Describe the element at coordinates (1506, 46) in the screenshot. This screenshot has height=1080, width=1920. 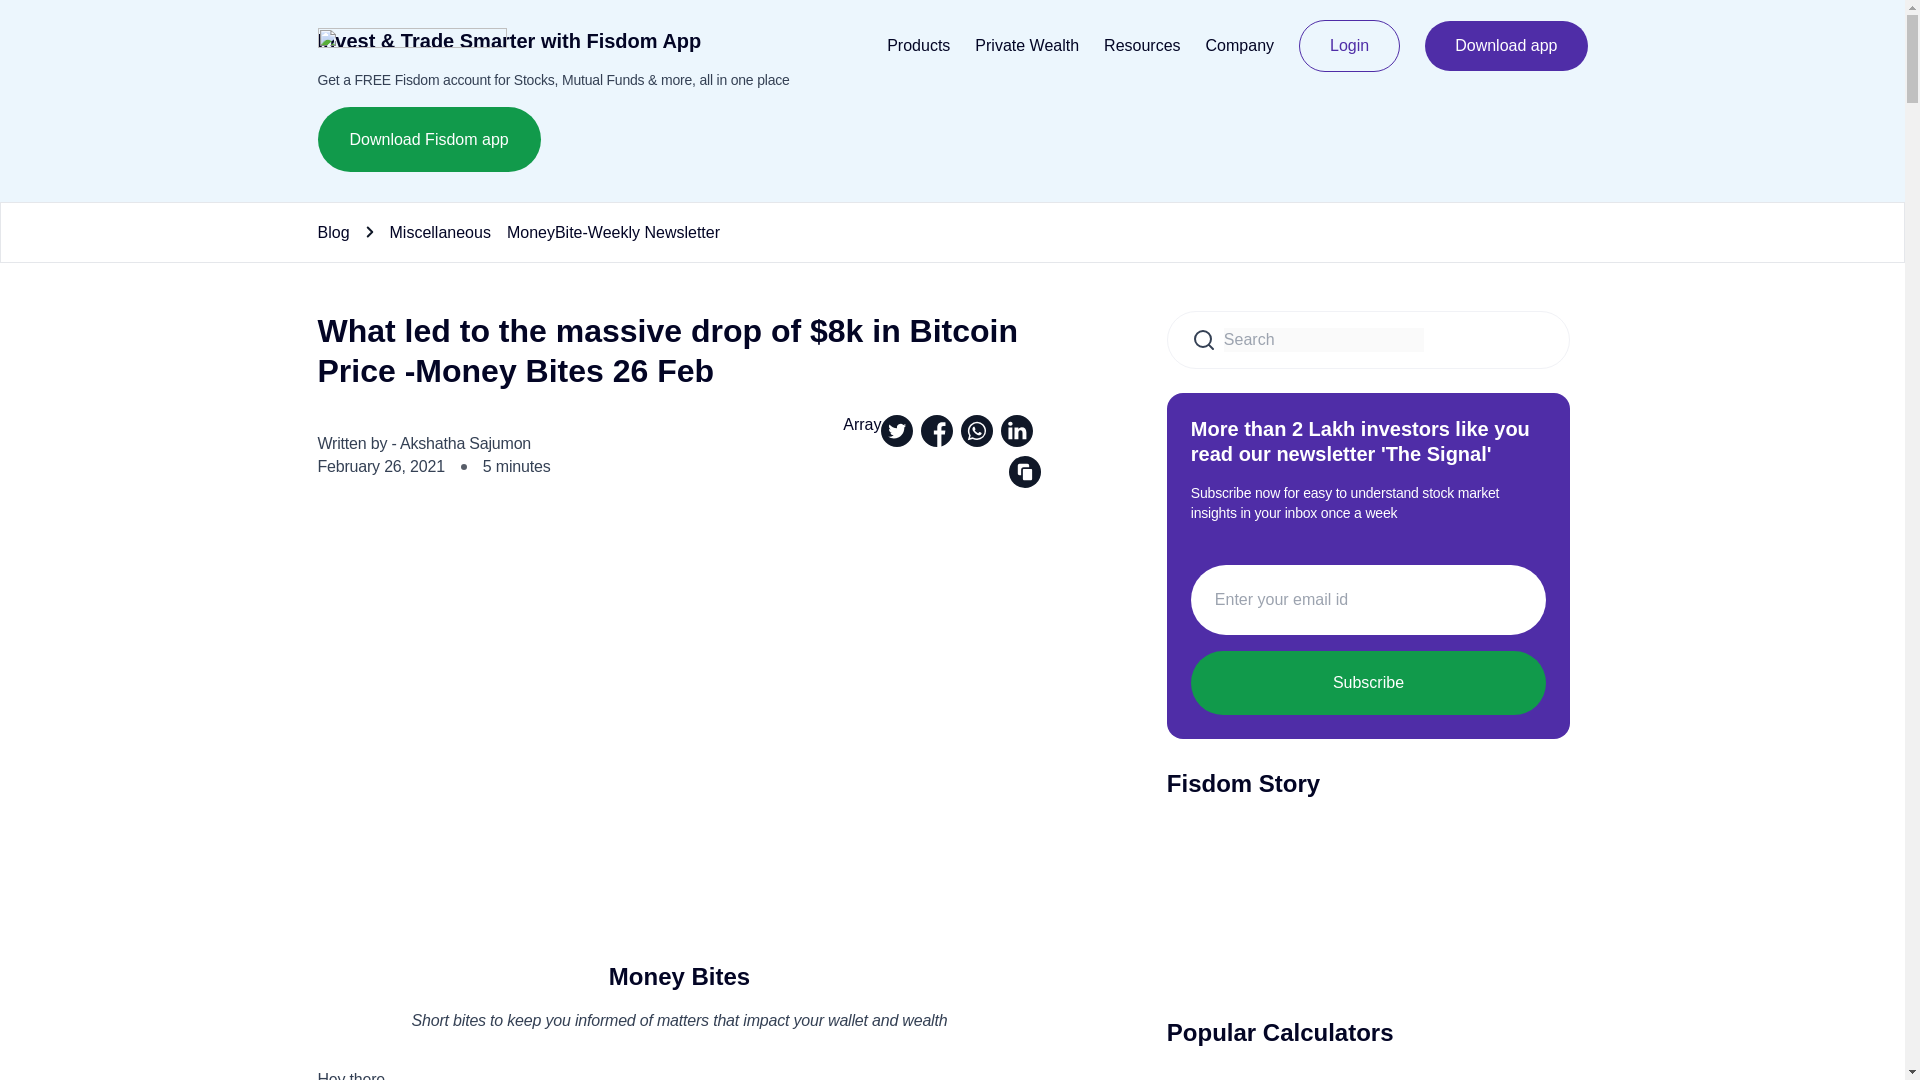
I see `Download app` at that location.